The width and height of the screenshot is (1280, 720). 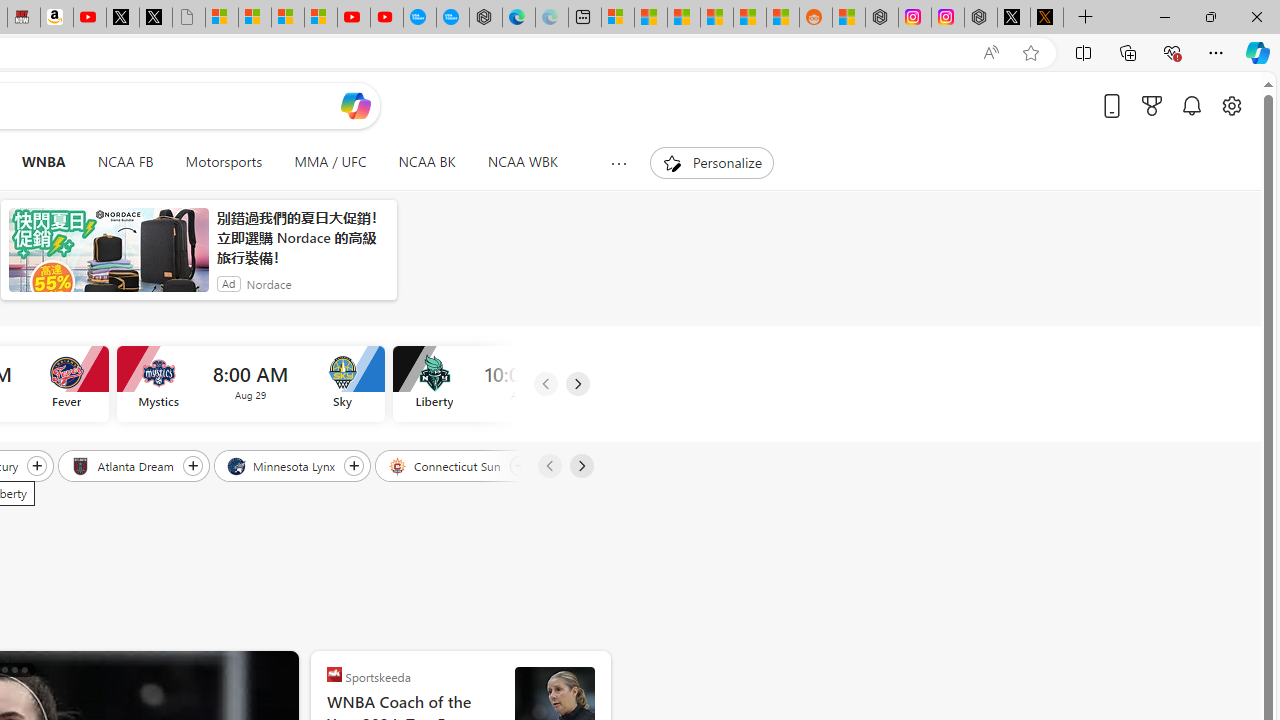 I want to click on Microsoft rewards, so click(x=1152, y=105).